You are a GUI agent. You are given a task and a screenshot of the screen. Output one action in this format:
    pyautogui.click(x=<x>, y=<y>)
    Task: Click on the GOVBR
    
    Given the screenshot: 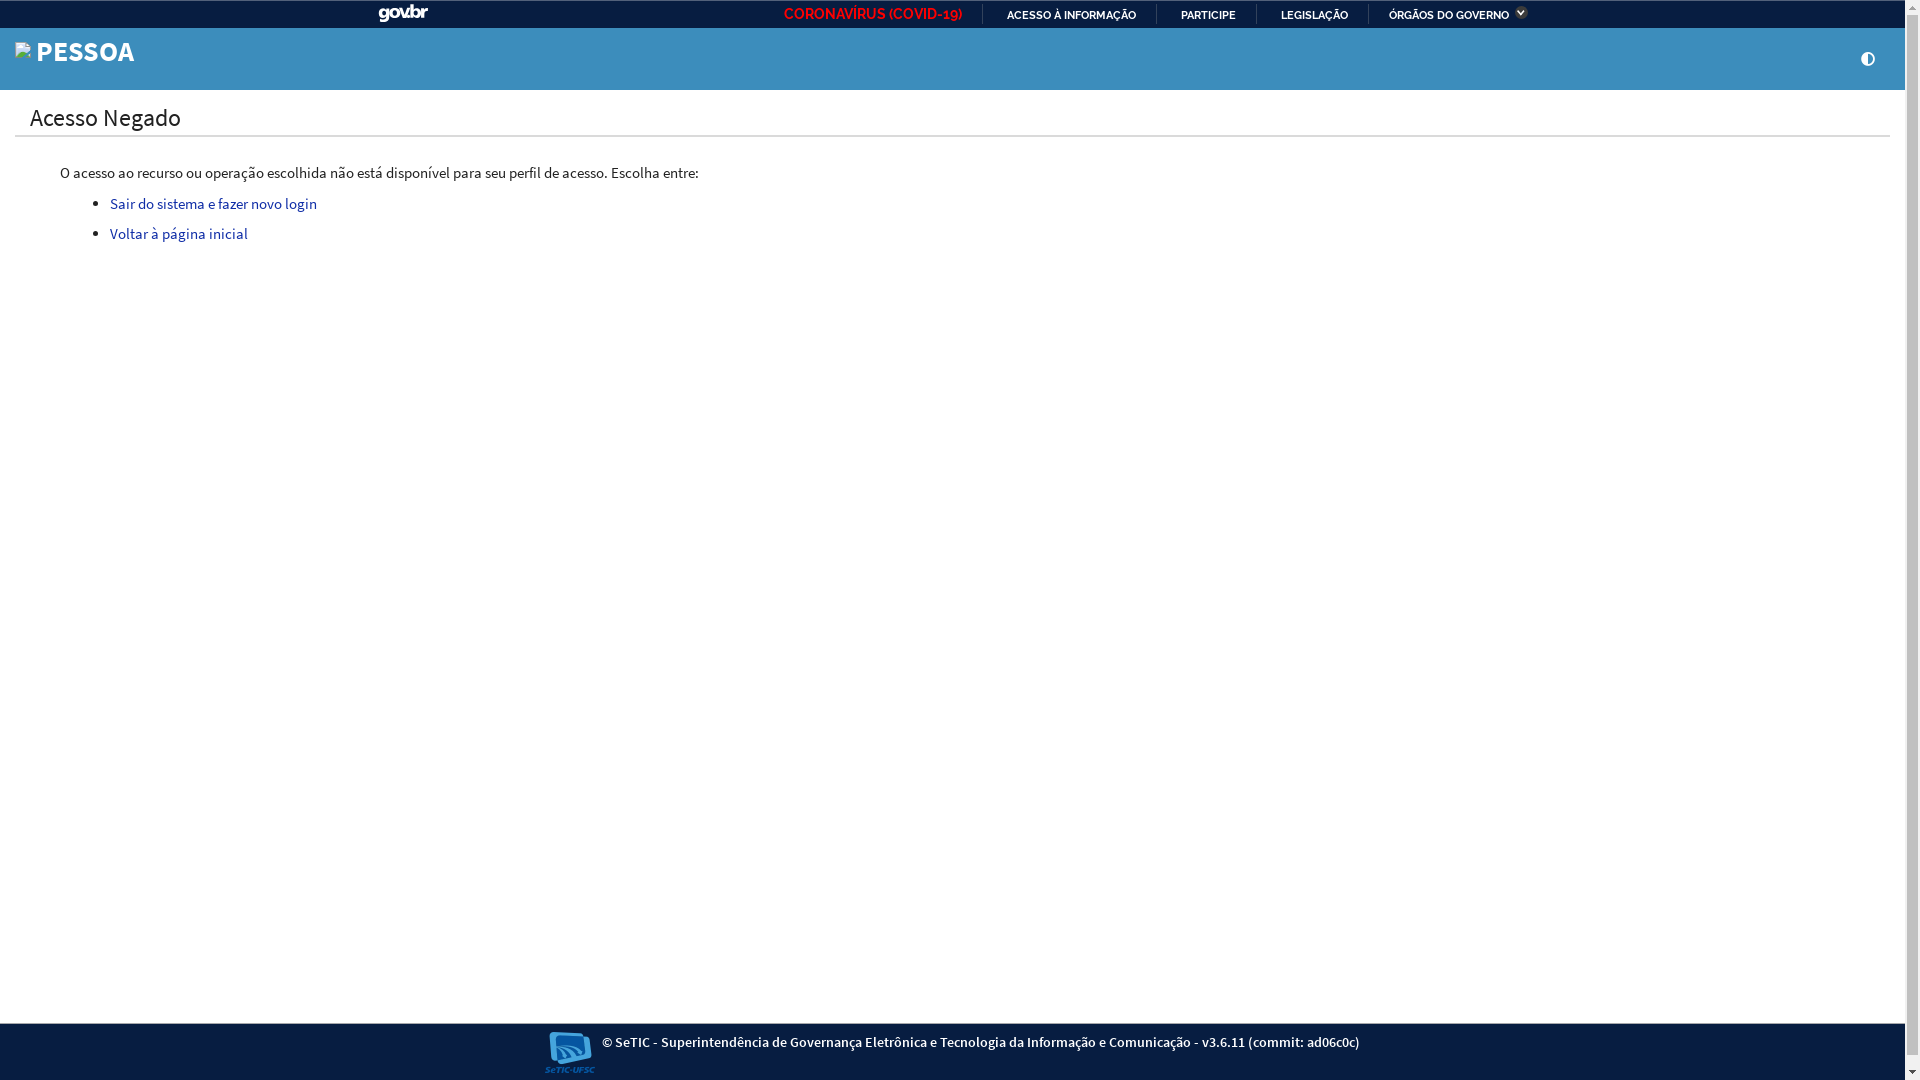 What is the action you would take?
    pyautogui.click(x=403, y=14)
    